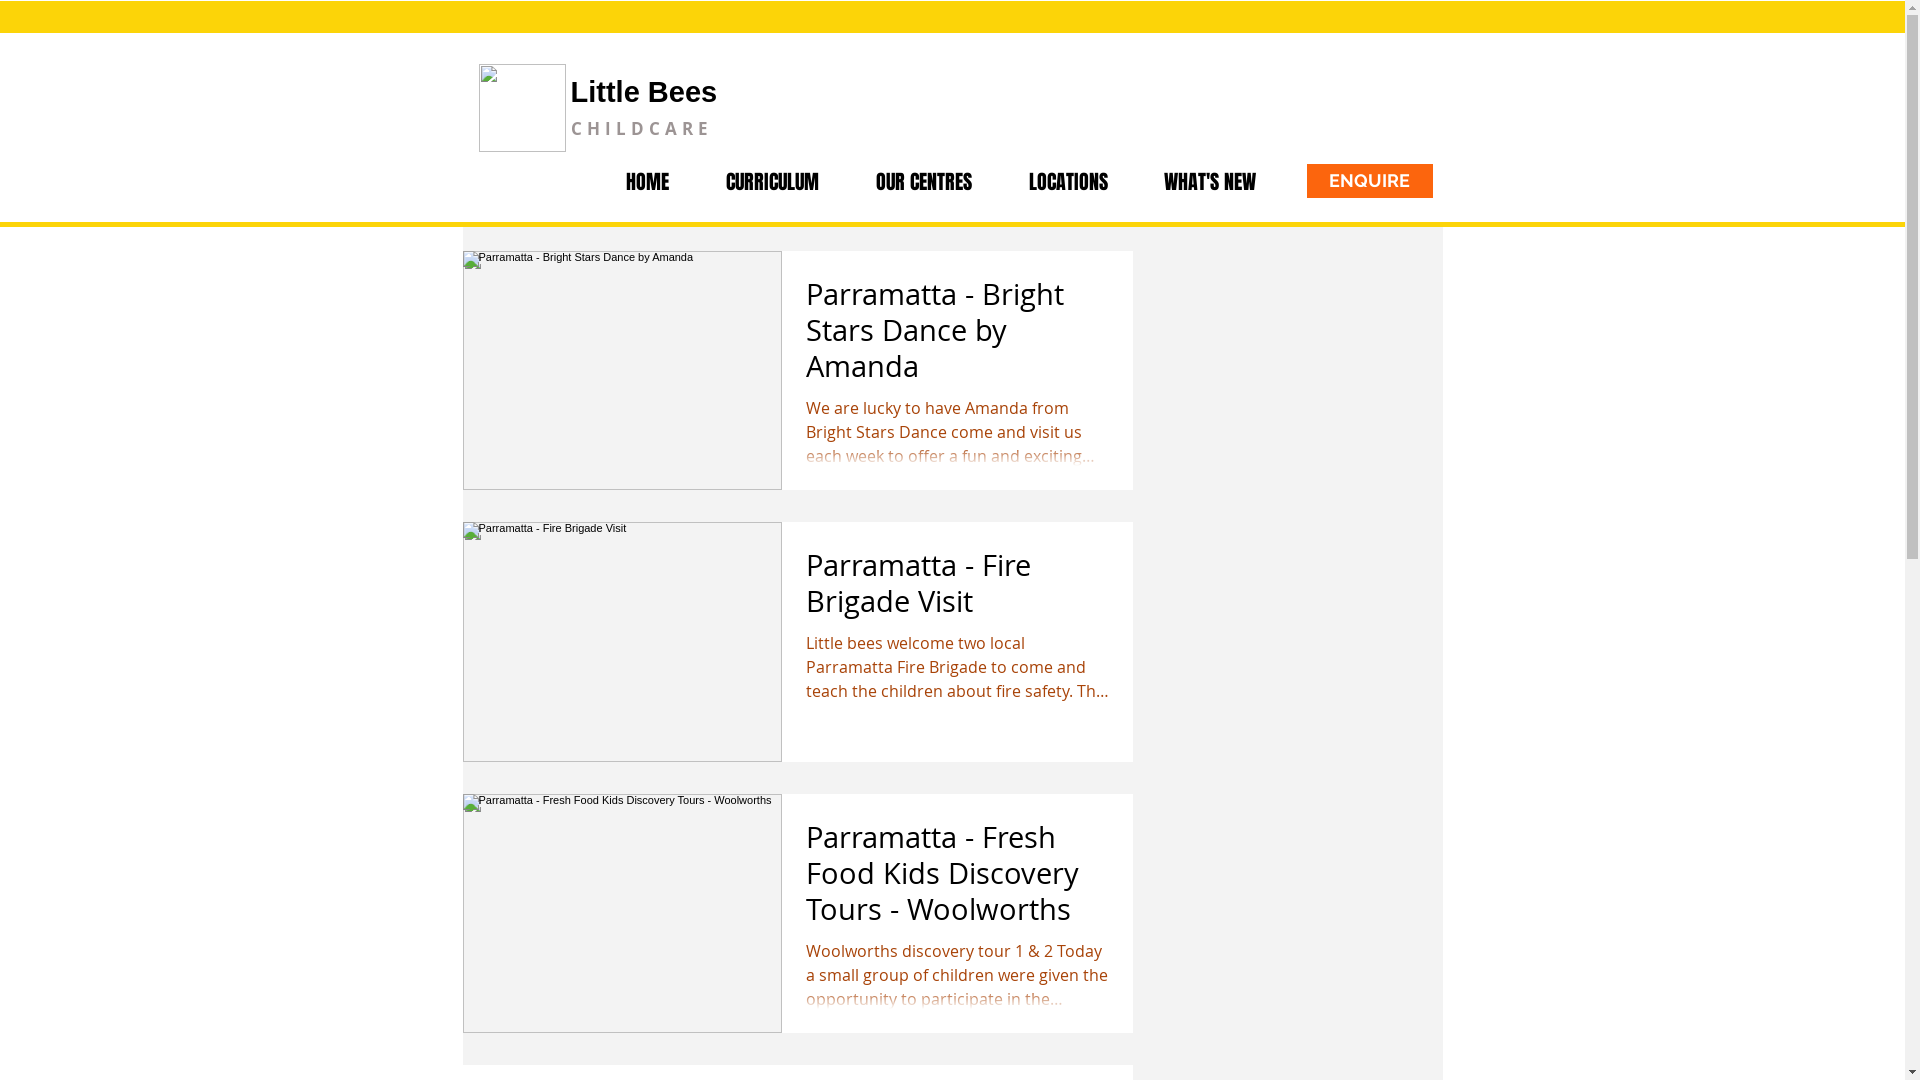 Image resolution: width=1920 pixels, height=1080 pixels. What do you see at coordinates (1369, 181) in the screenshot?
I see `ENQUIRE` at bounding box center [1369, 181].